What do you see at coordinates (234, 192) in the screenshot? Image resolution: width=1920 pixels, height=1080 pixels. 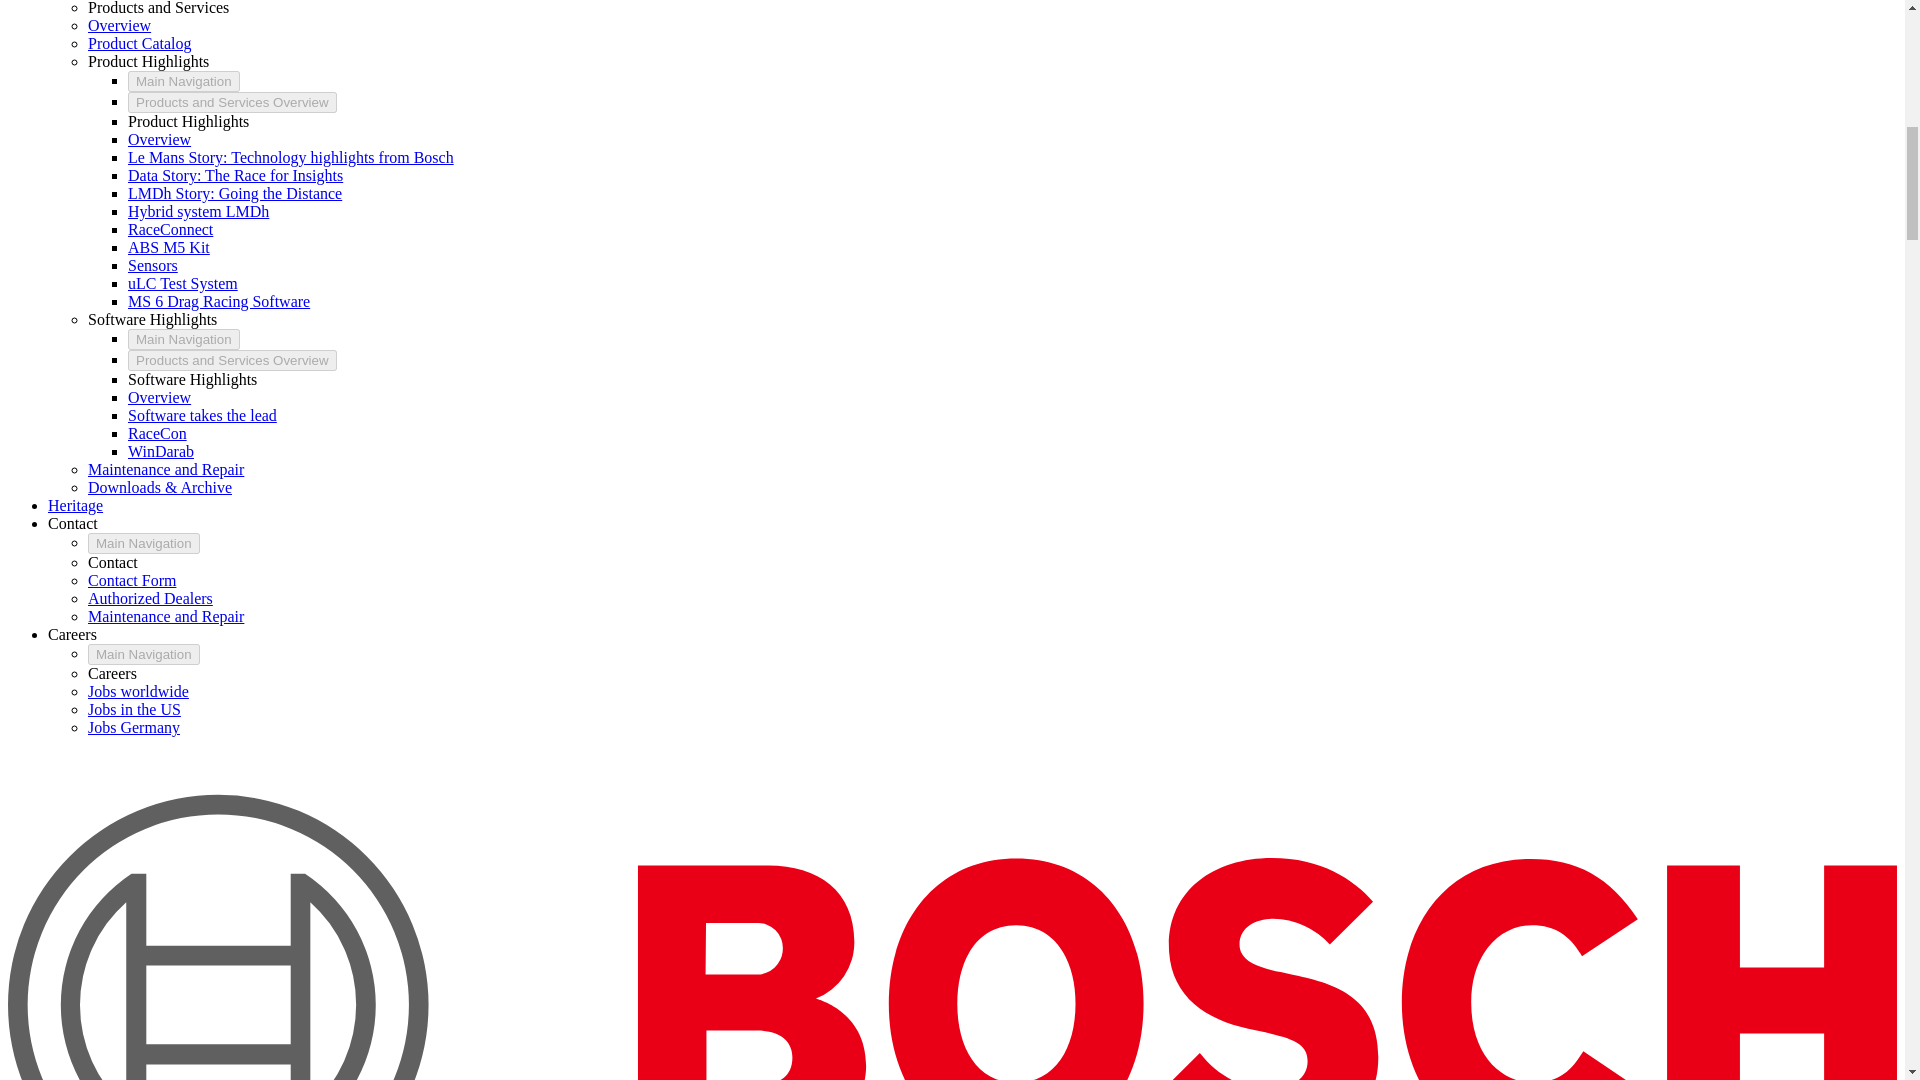 I see `LMDh Story: Going the Distance` at bounding box center [234, 192].